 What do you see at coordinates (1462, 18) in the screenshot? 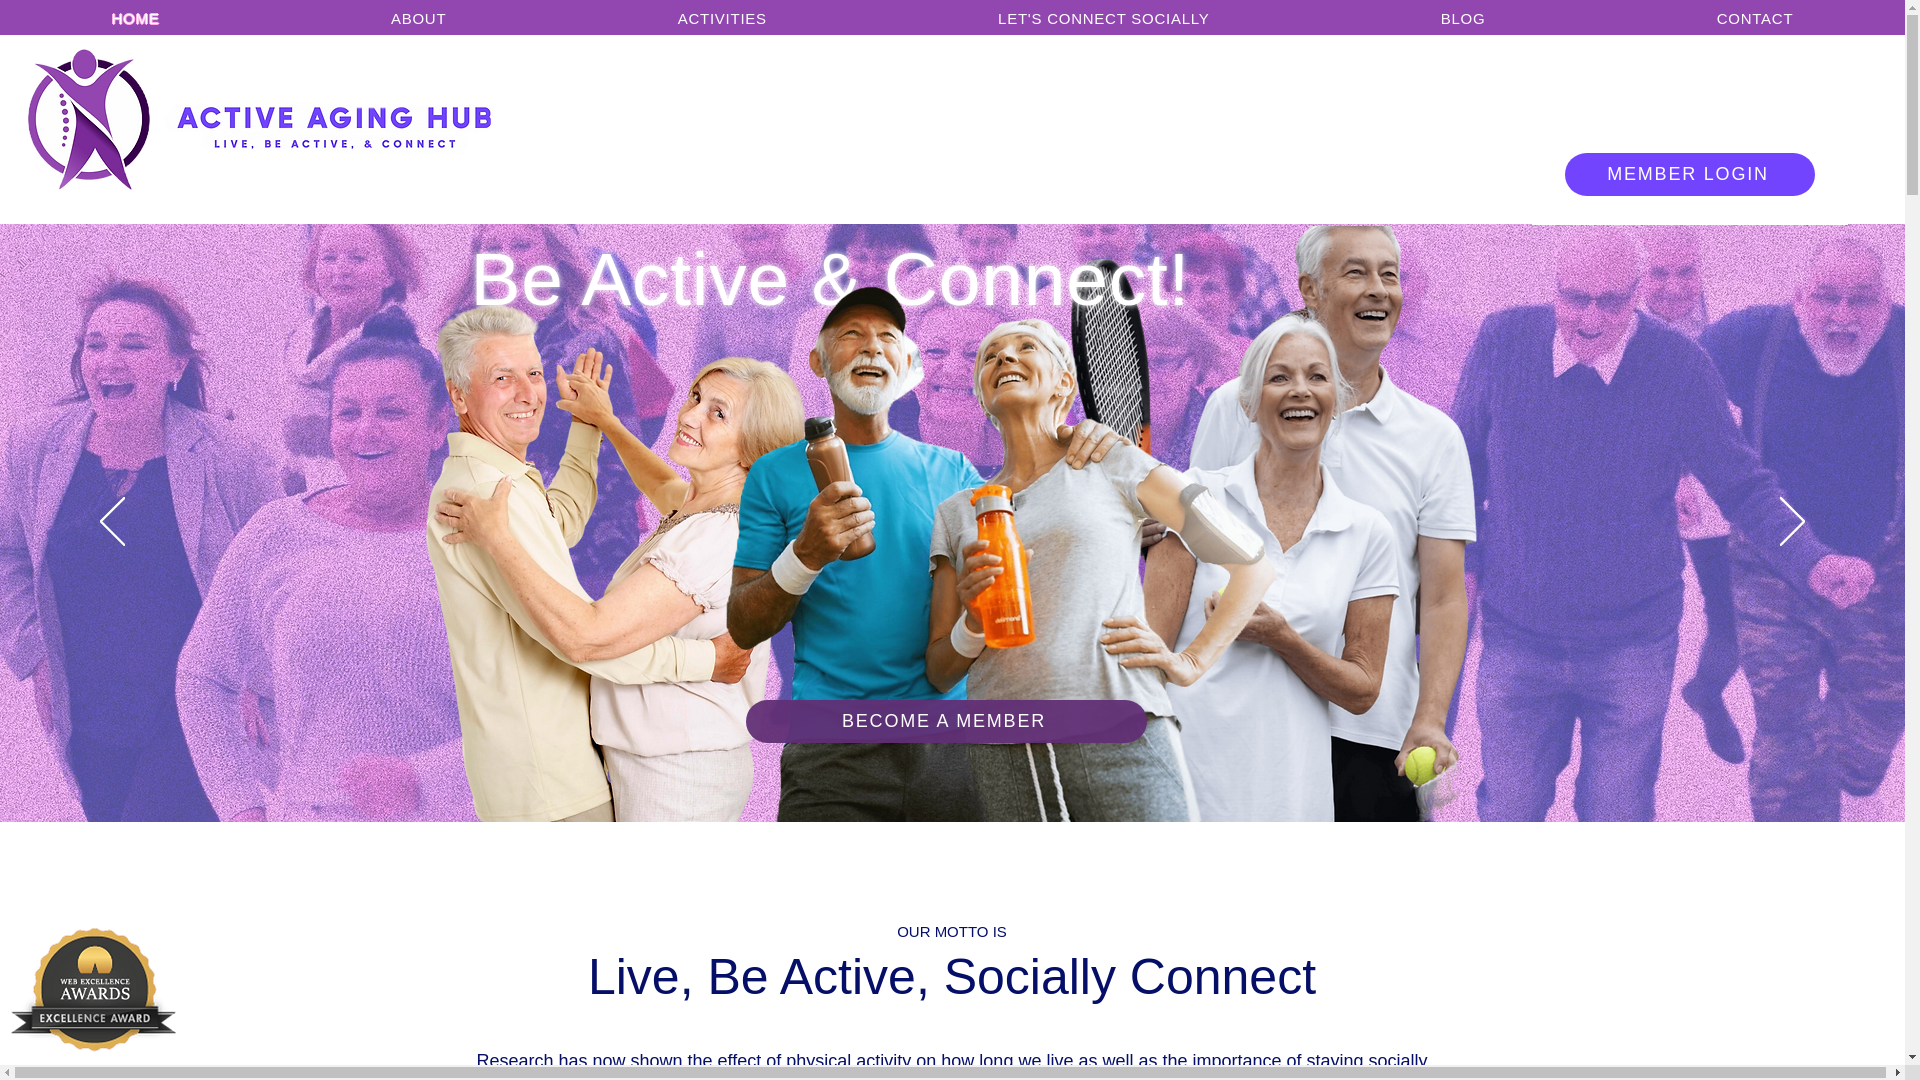
I see `BLOG` at bounding box center [1462, 18].